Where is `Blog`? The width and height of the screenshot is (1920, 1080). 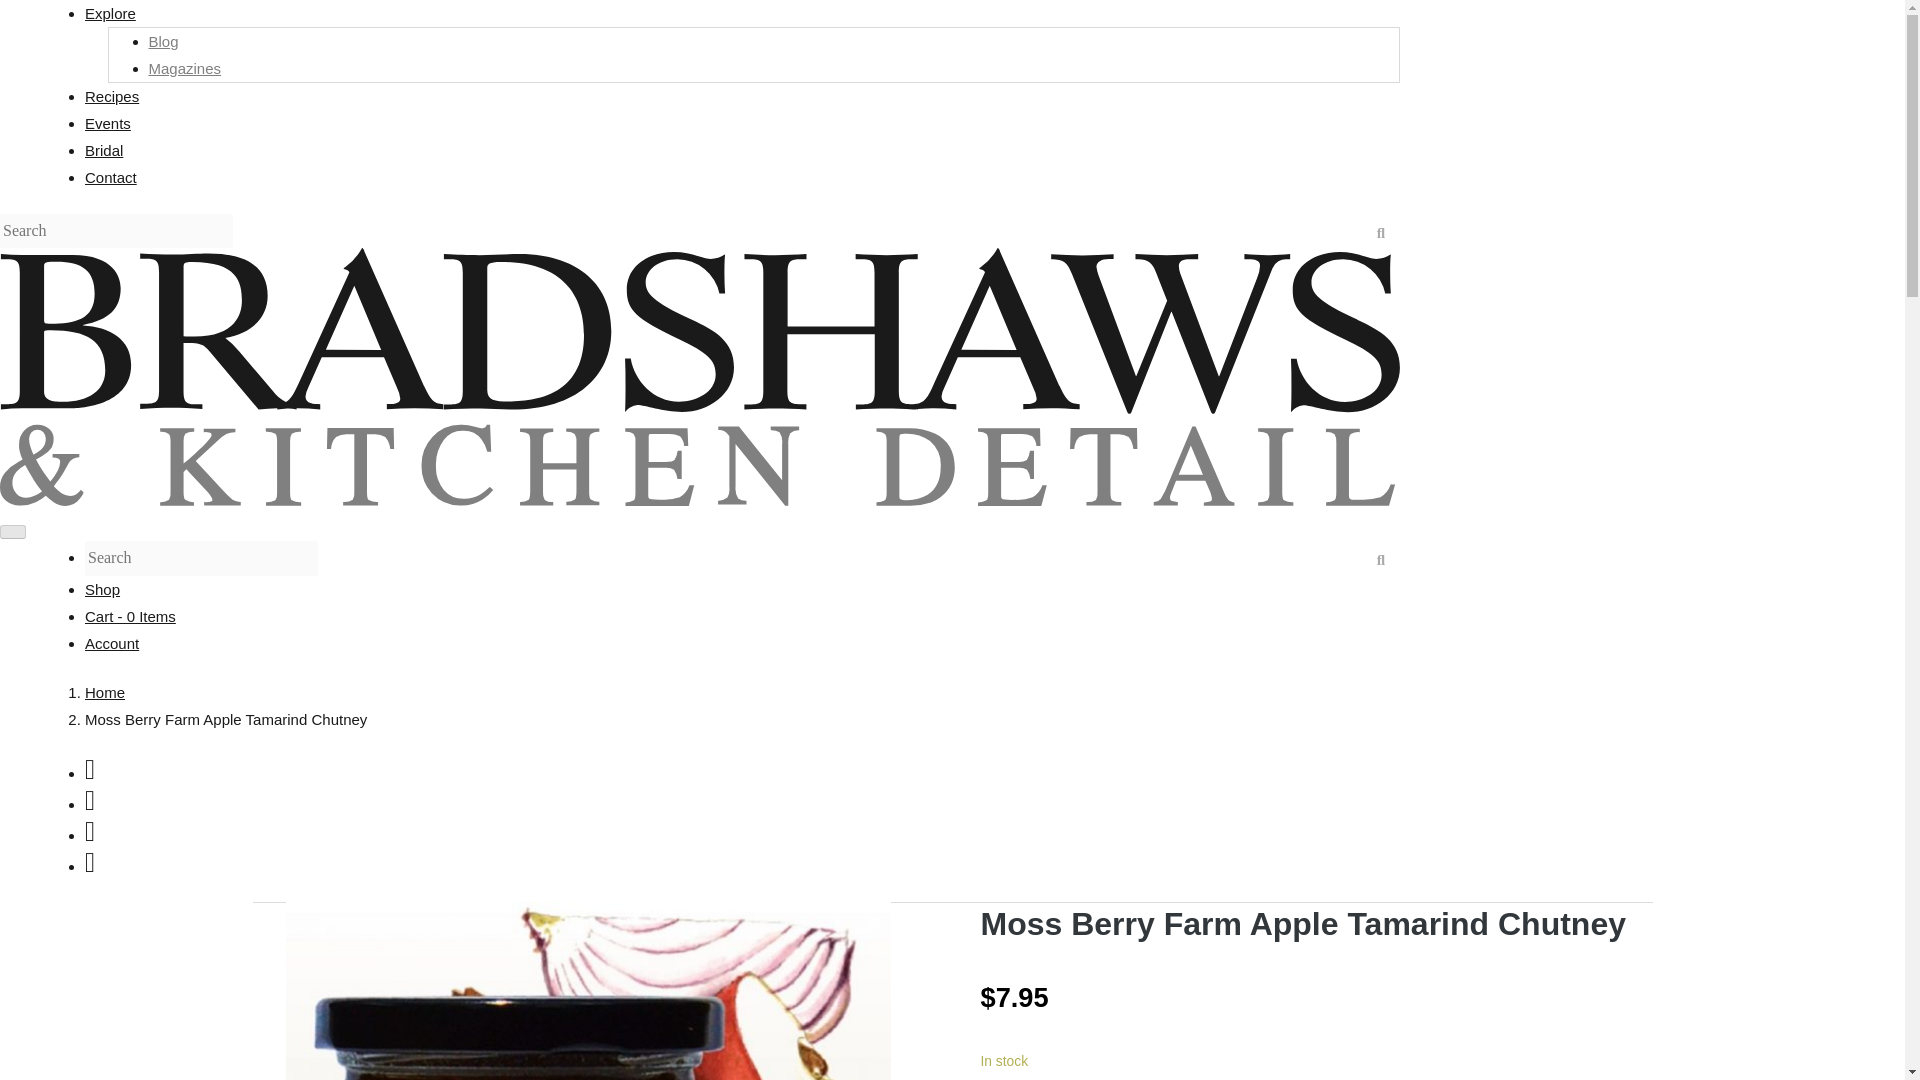
Blog is located at coordinates (162, 41).